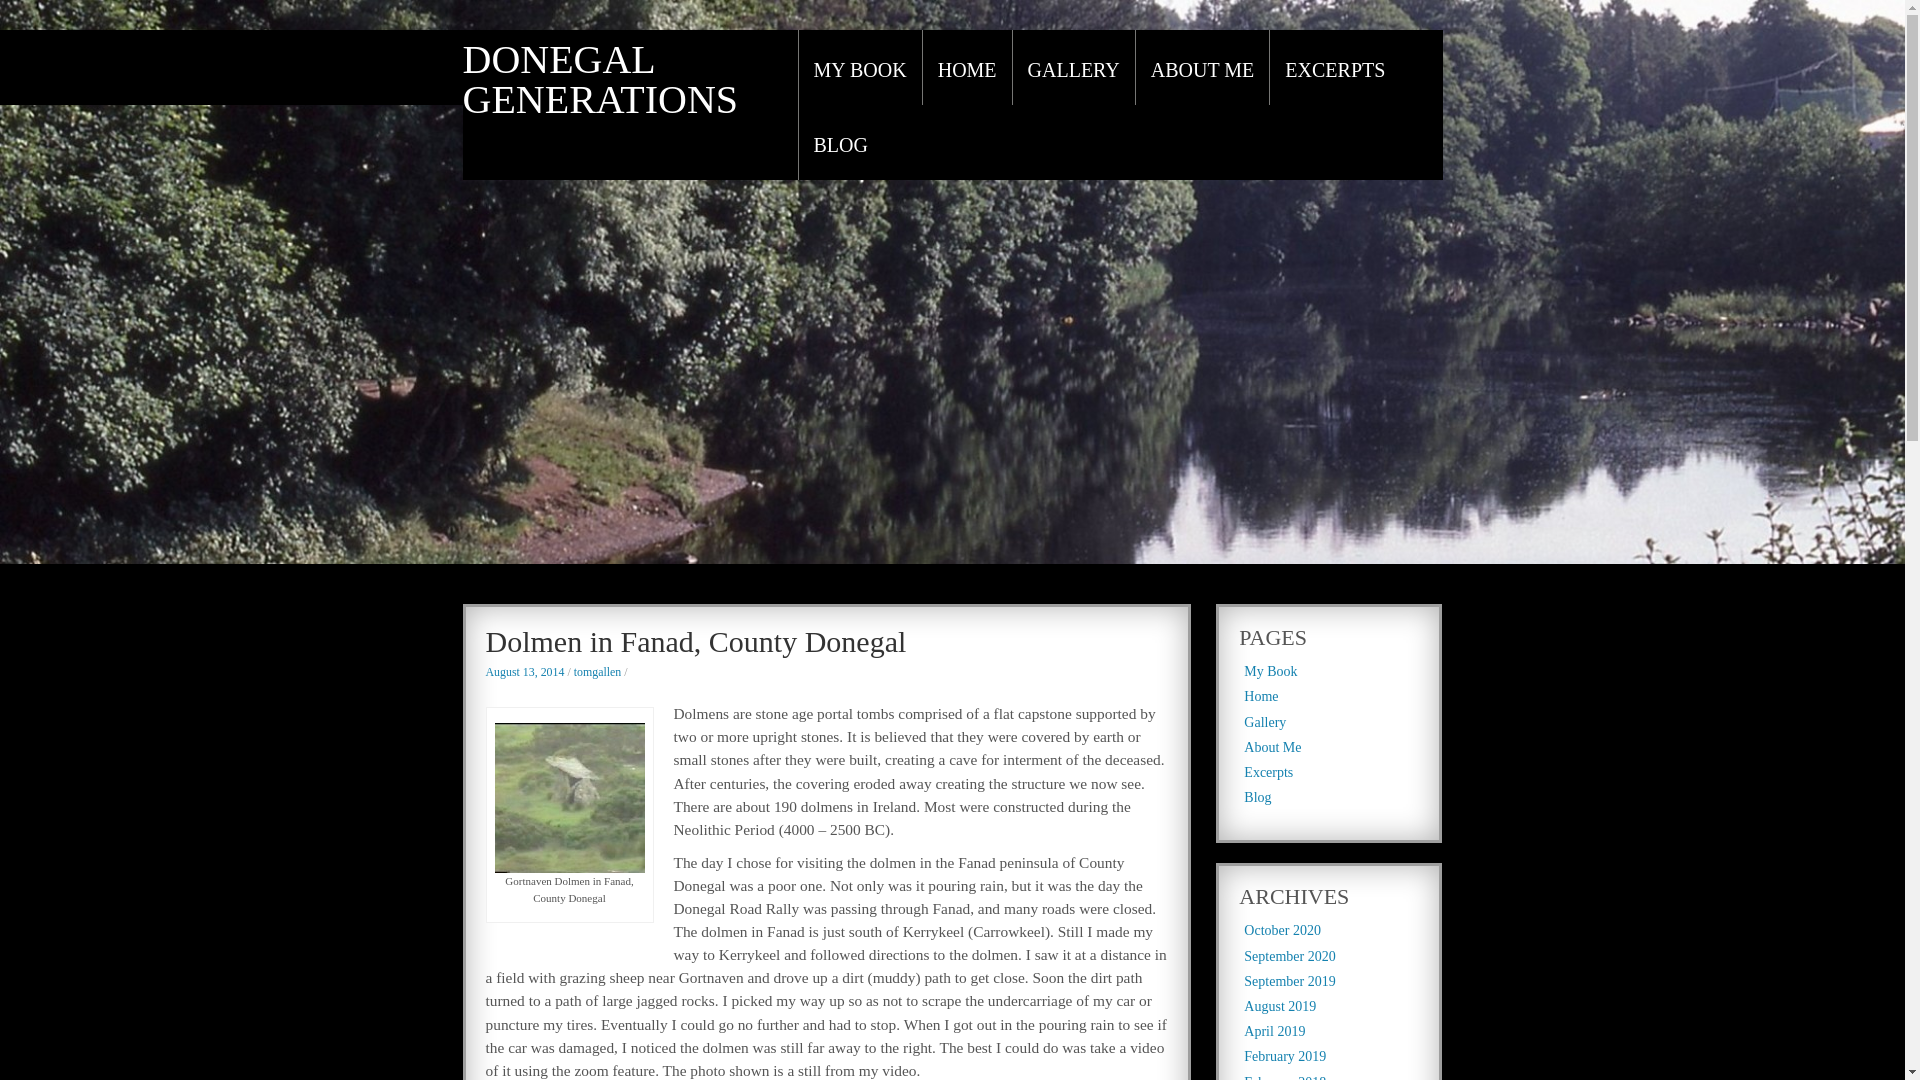 This screenshot has height=1080, width=1920. I want to click on 9:45 pm, so click(524, 672).